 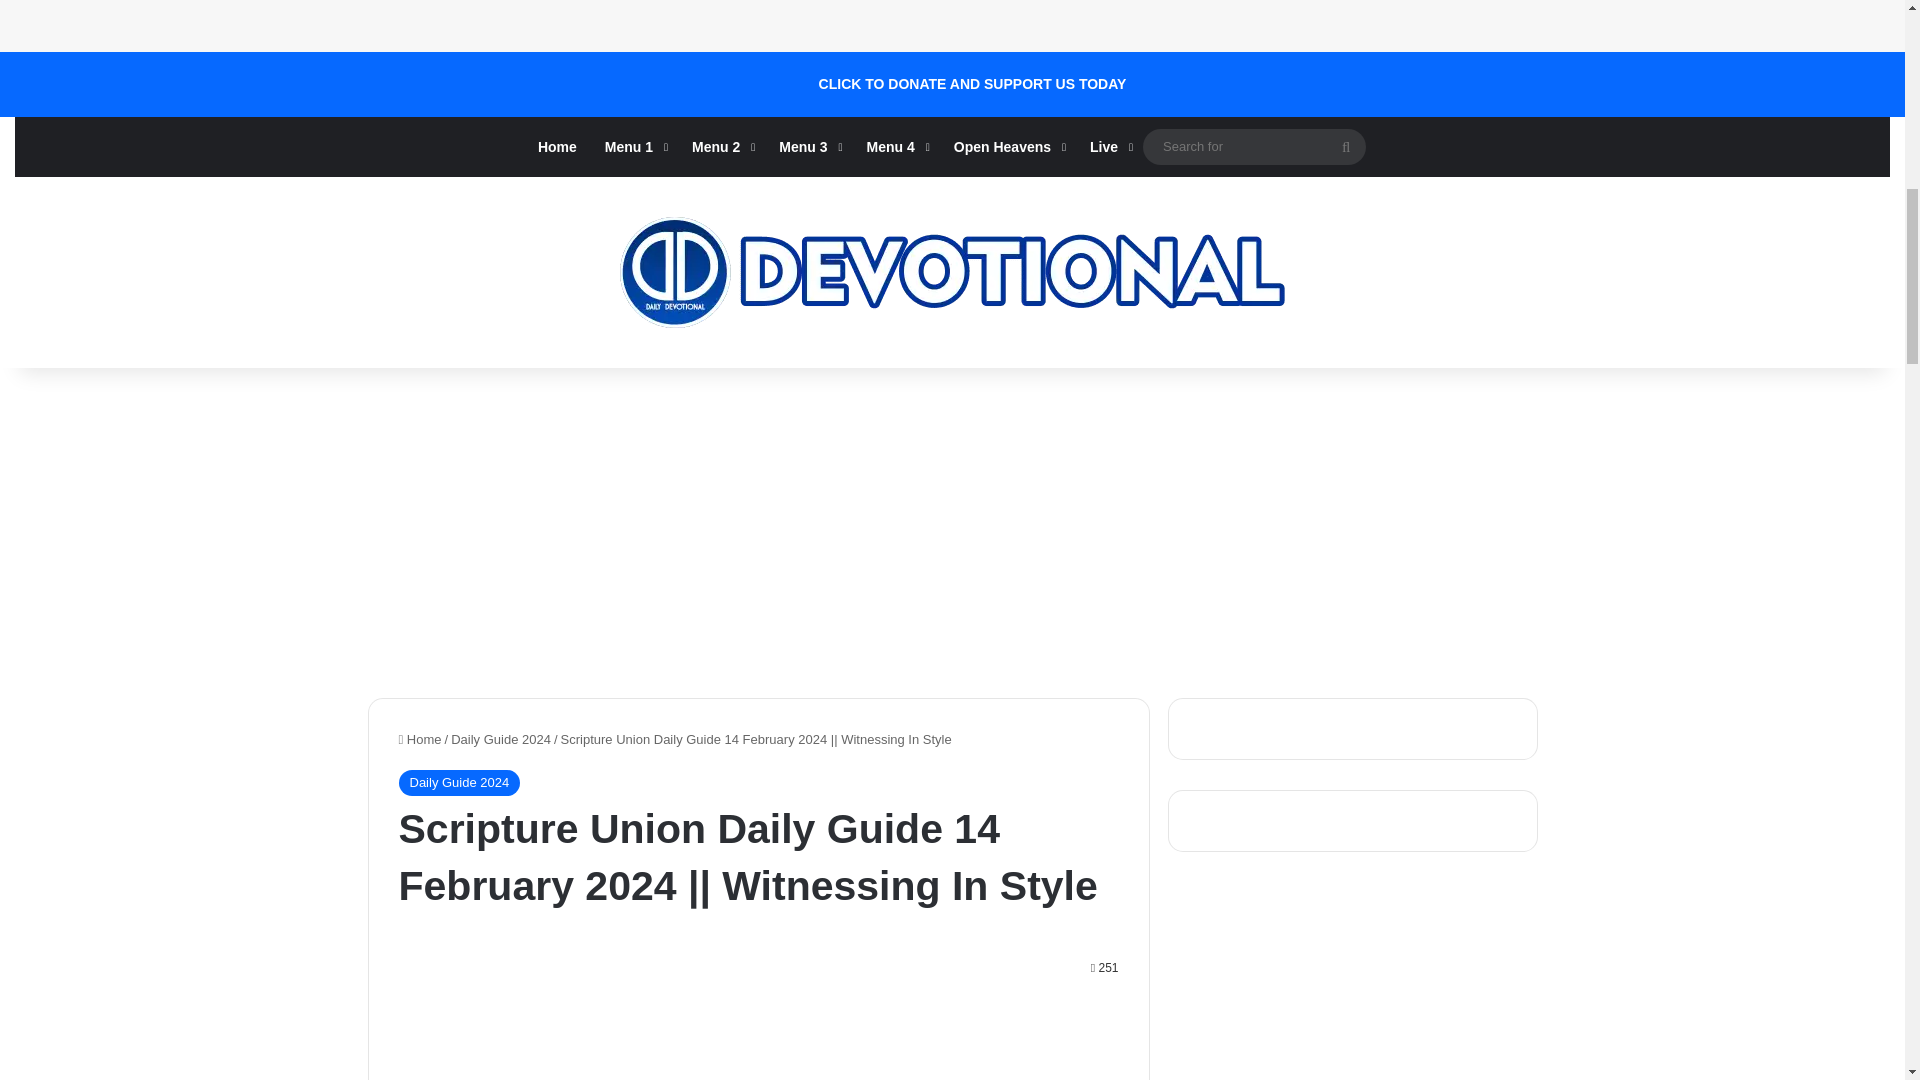 I want to click on Menu 3, so click(x=808, y=146).